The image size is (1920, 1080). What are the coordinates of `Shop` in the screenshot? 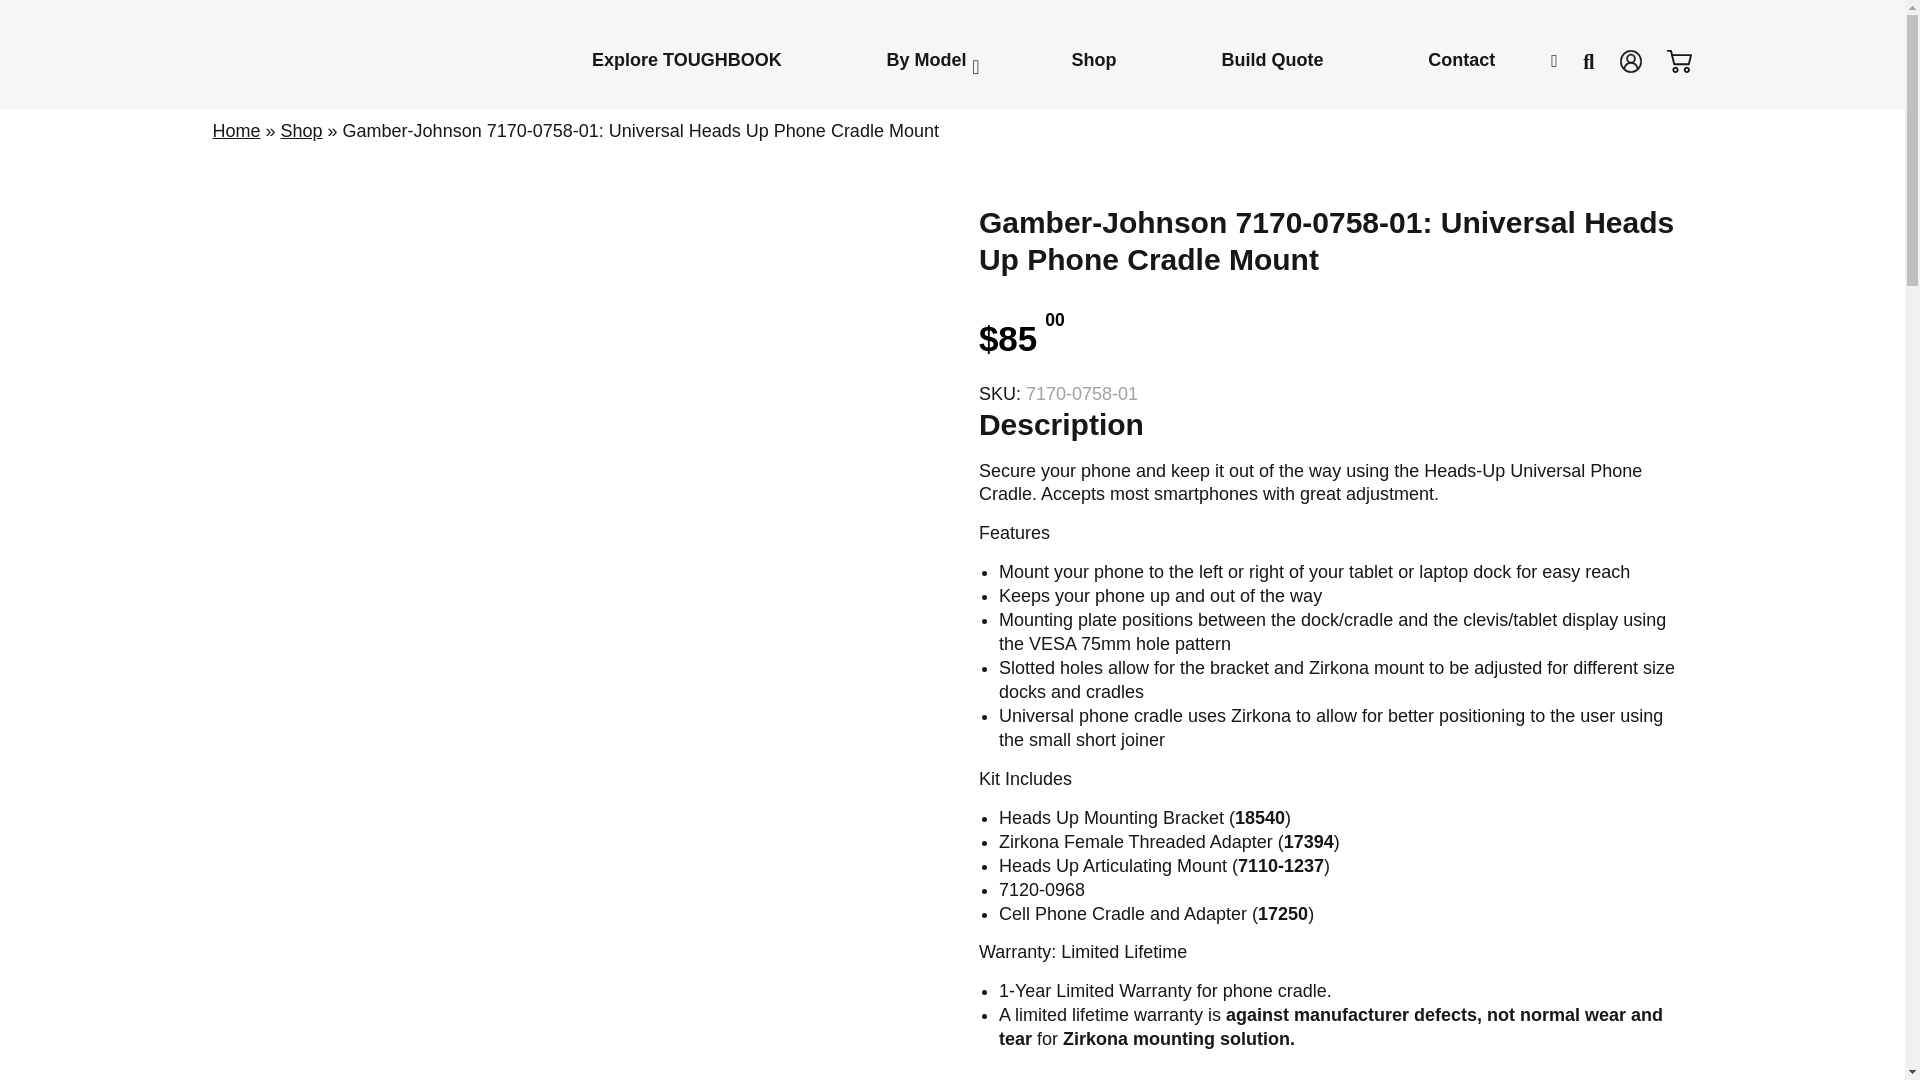 It's located at (301, 130).